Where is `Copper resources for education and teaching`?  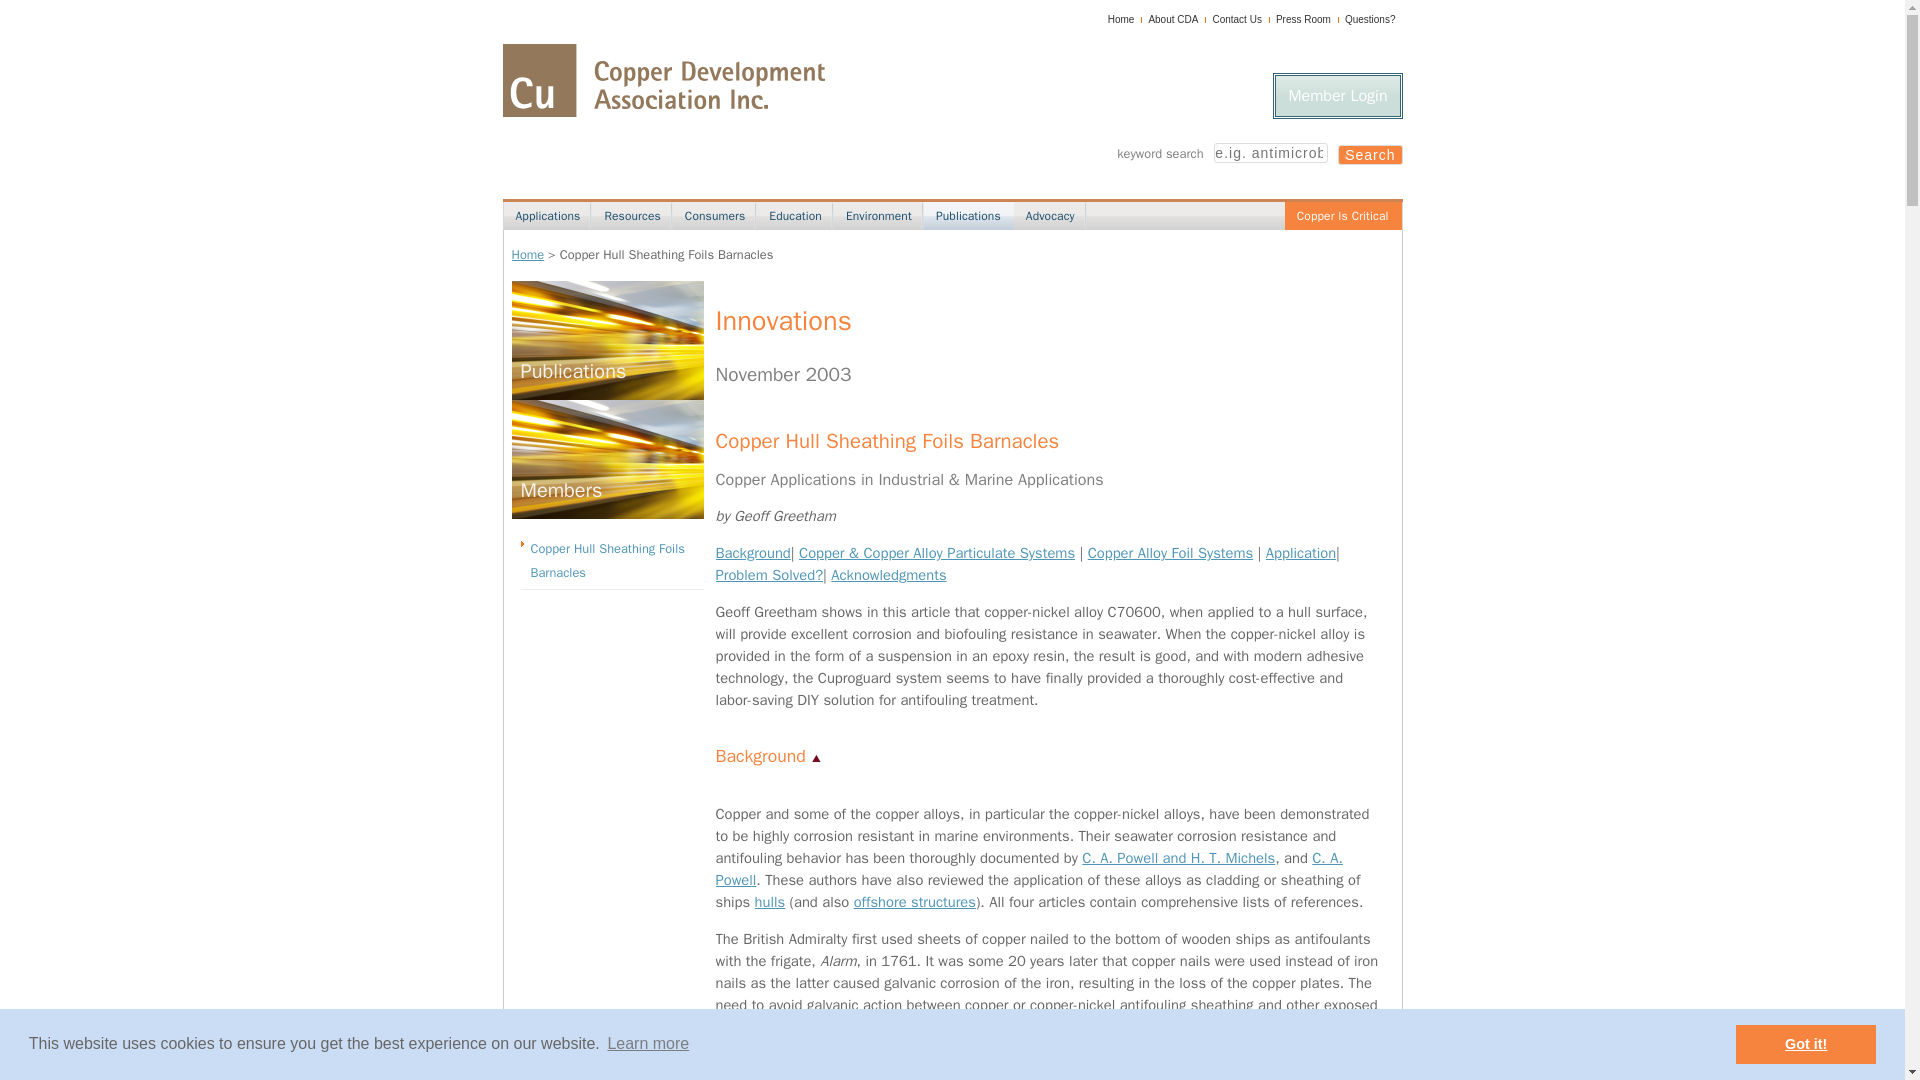 Copper resources for education and teaching is located at coordinates (794, 216).